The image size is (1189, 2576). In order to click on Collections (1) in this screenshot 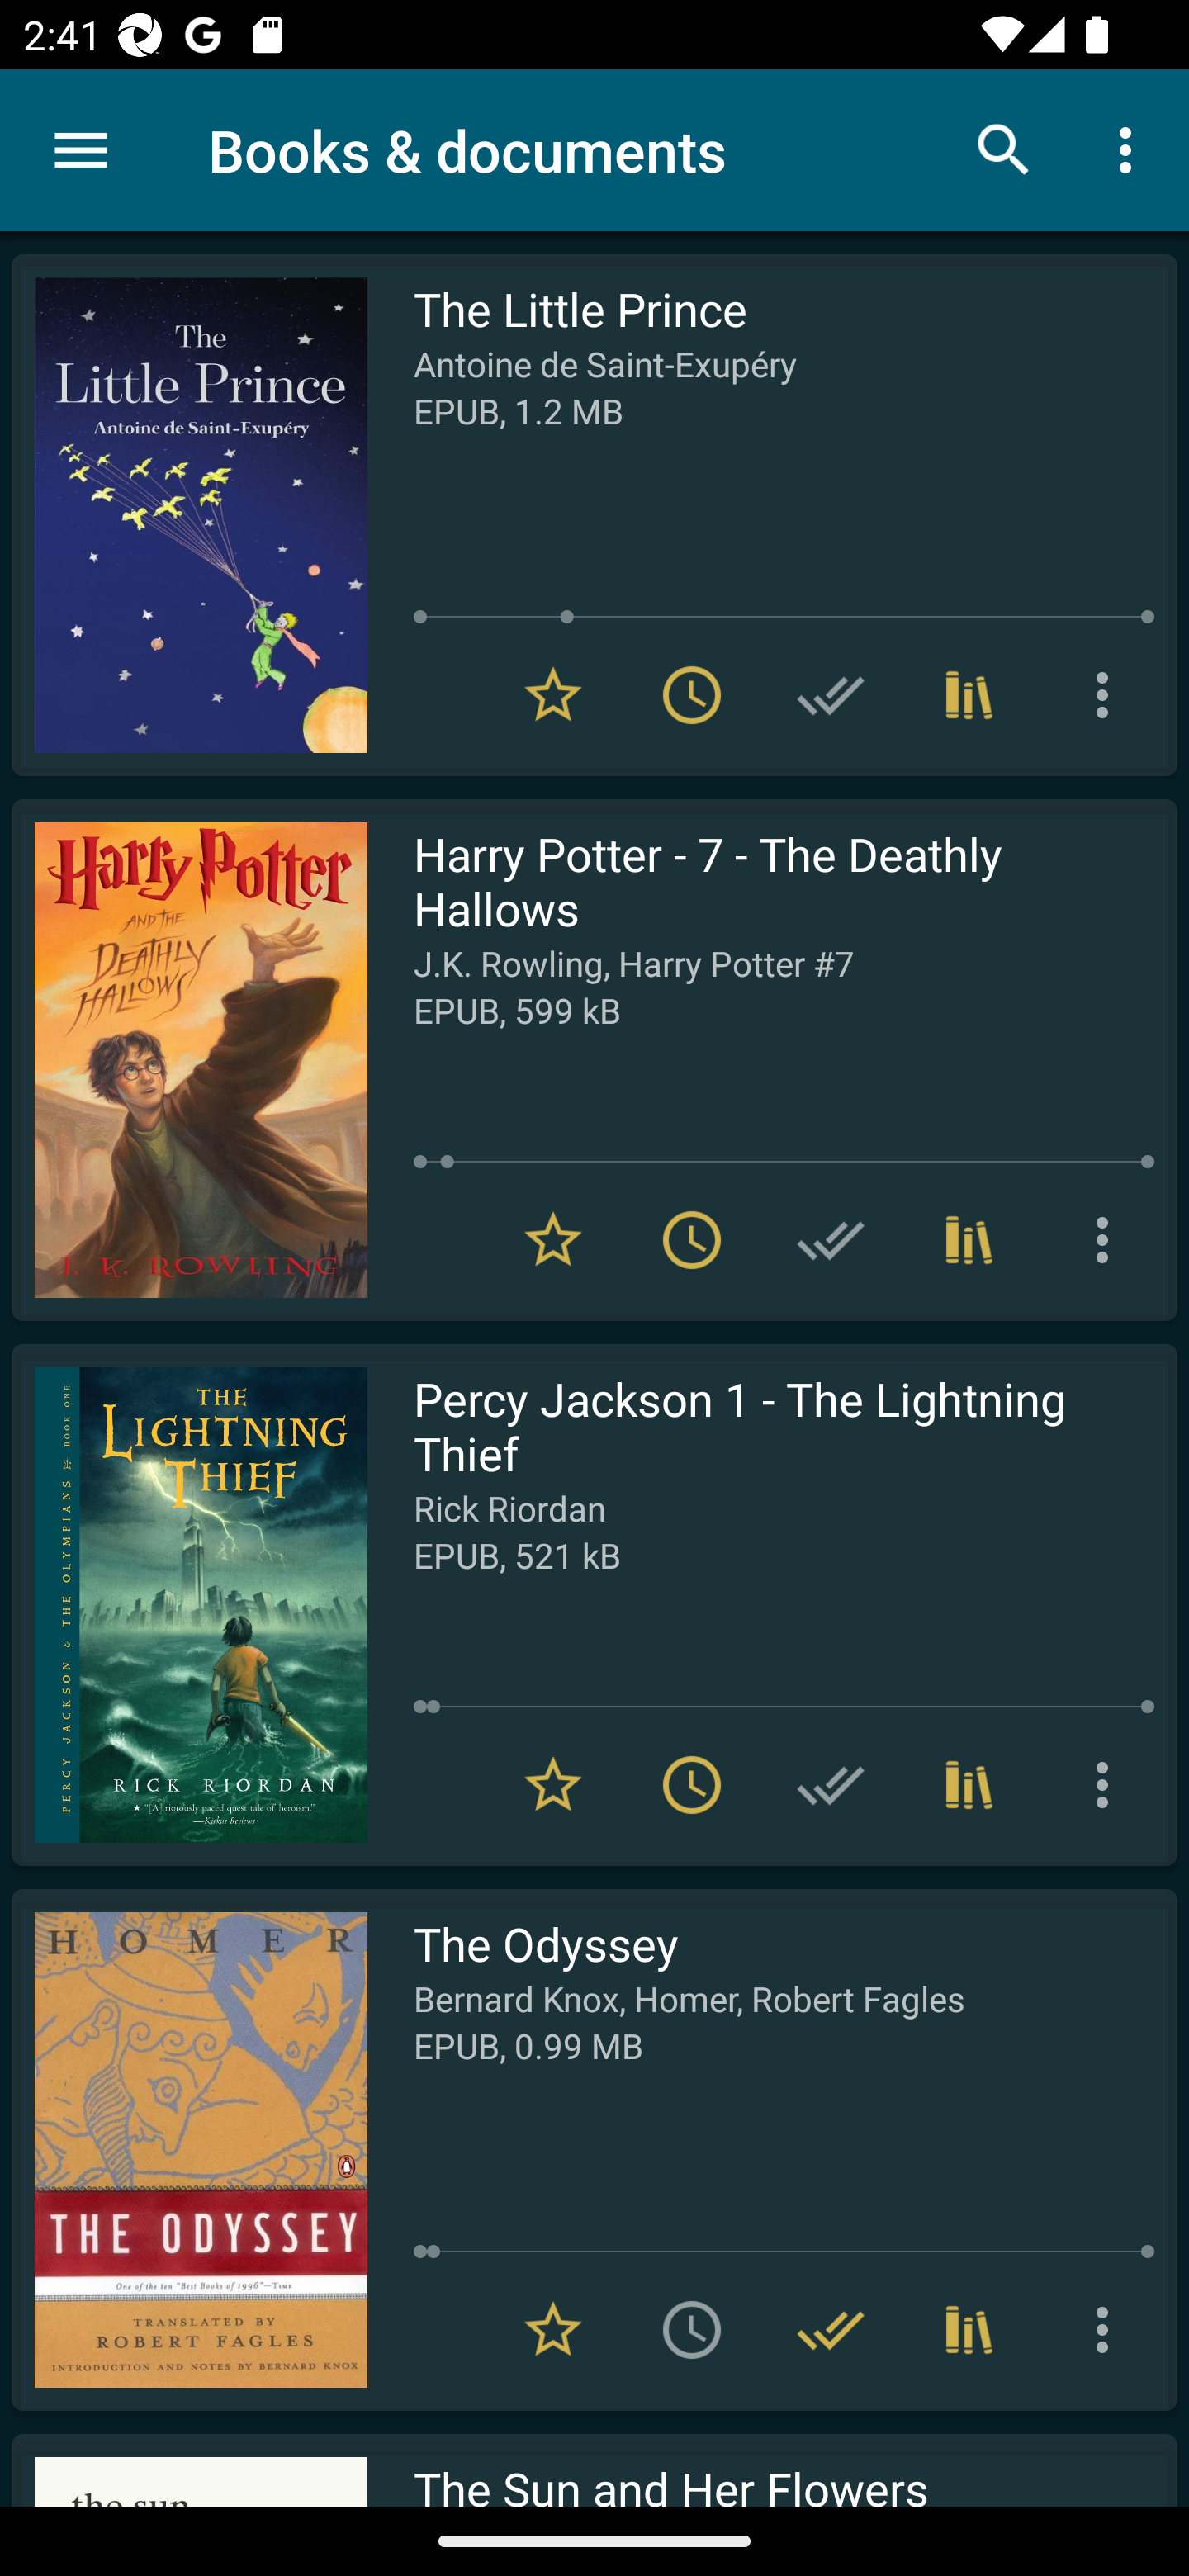, I will do `click(969, 1785)`.